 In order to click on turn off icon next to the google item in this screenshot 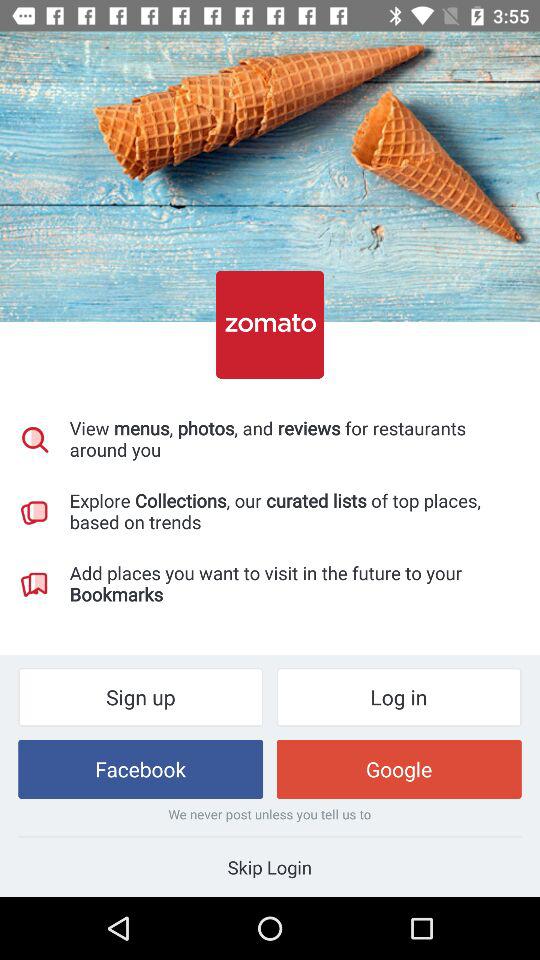, I will do `click(140, 768)`.